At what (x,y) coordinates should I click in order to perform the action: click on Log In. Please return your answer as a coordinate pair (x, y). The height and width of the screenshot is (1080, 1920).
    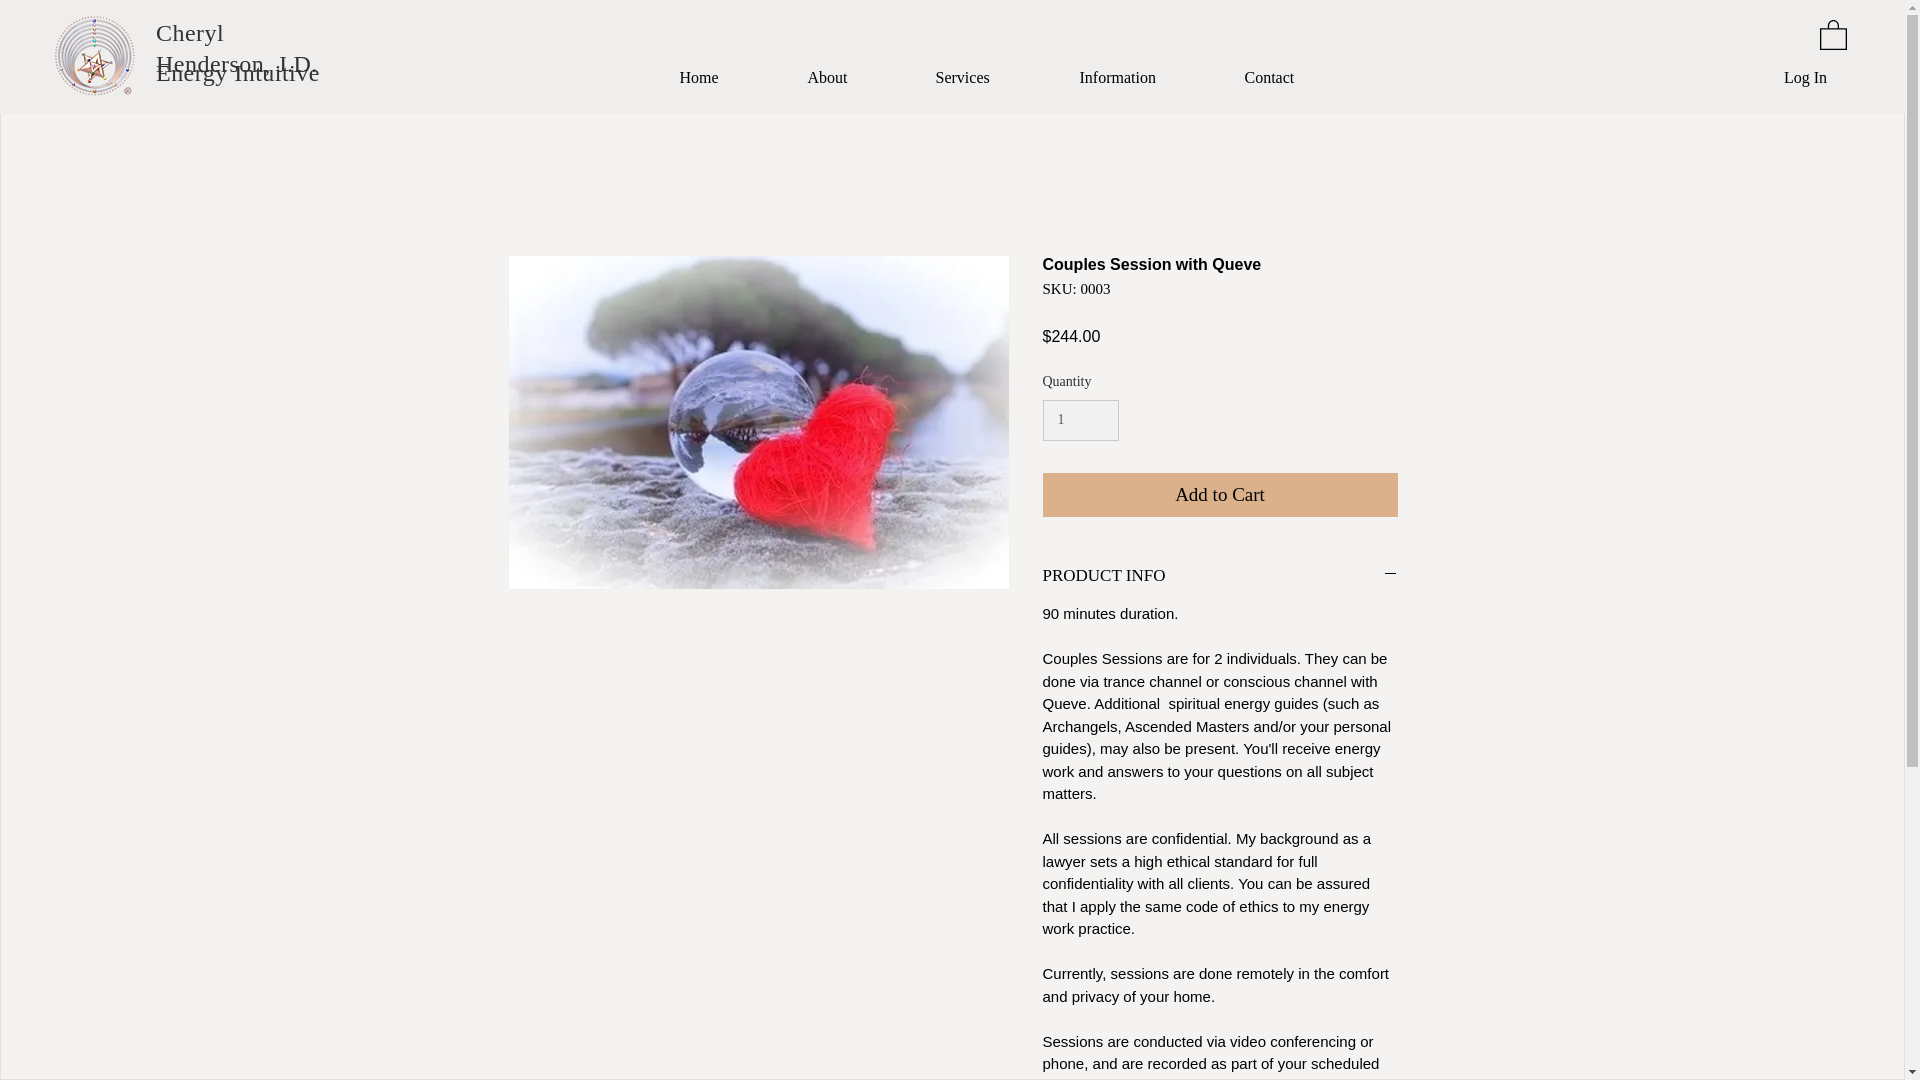
    Looking at the image, I should click on (1806, 78).